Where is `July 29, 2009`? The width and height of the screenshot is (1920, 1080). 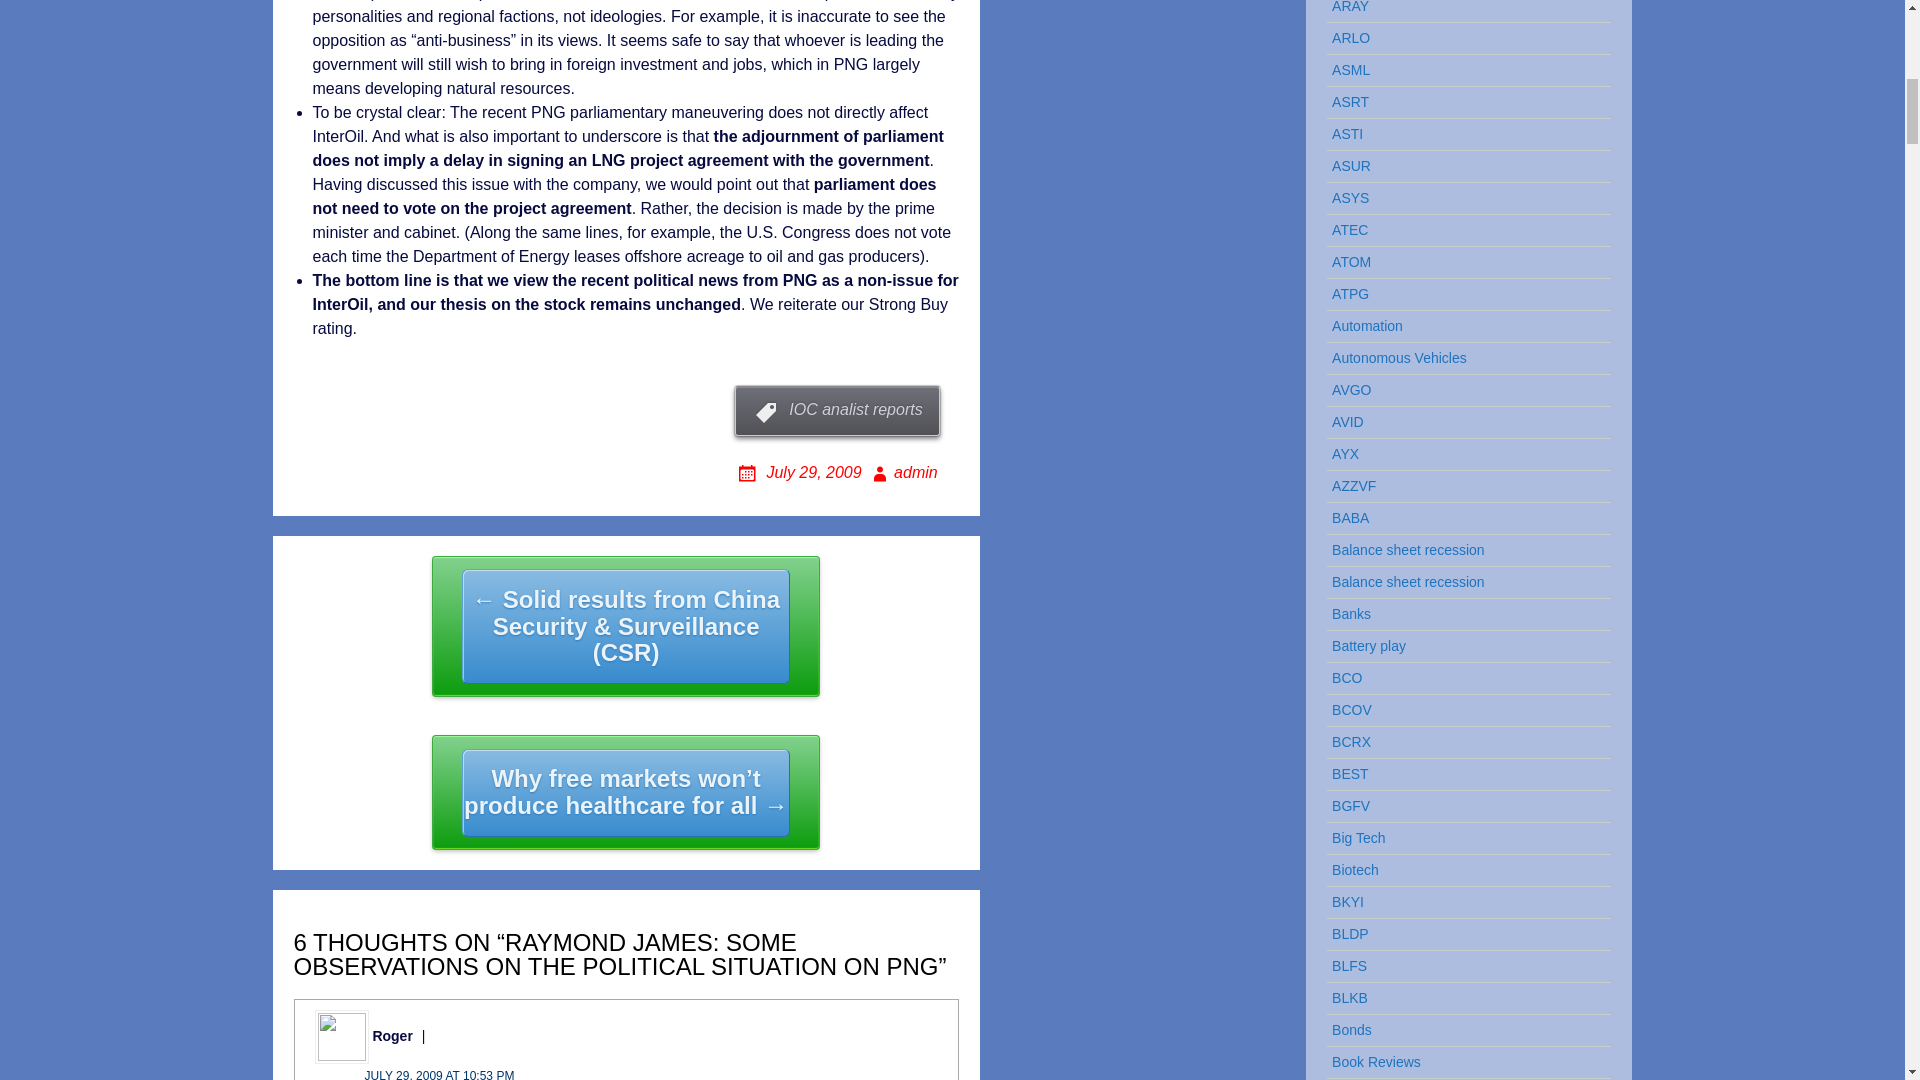
July 29, 2009 is located at coordinates (799, 472).